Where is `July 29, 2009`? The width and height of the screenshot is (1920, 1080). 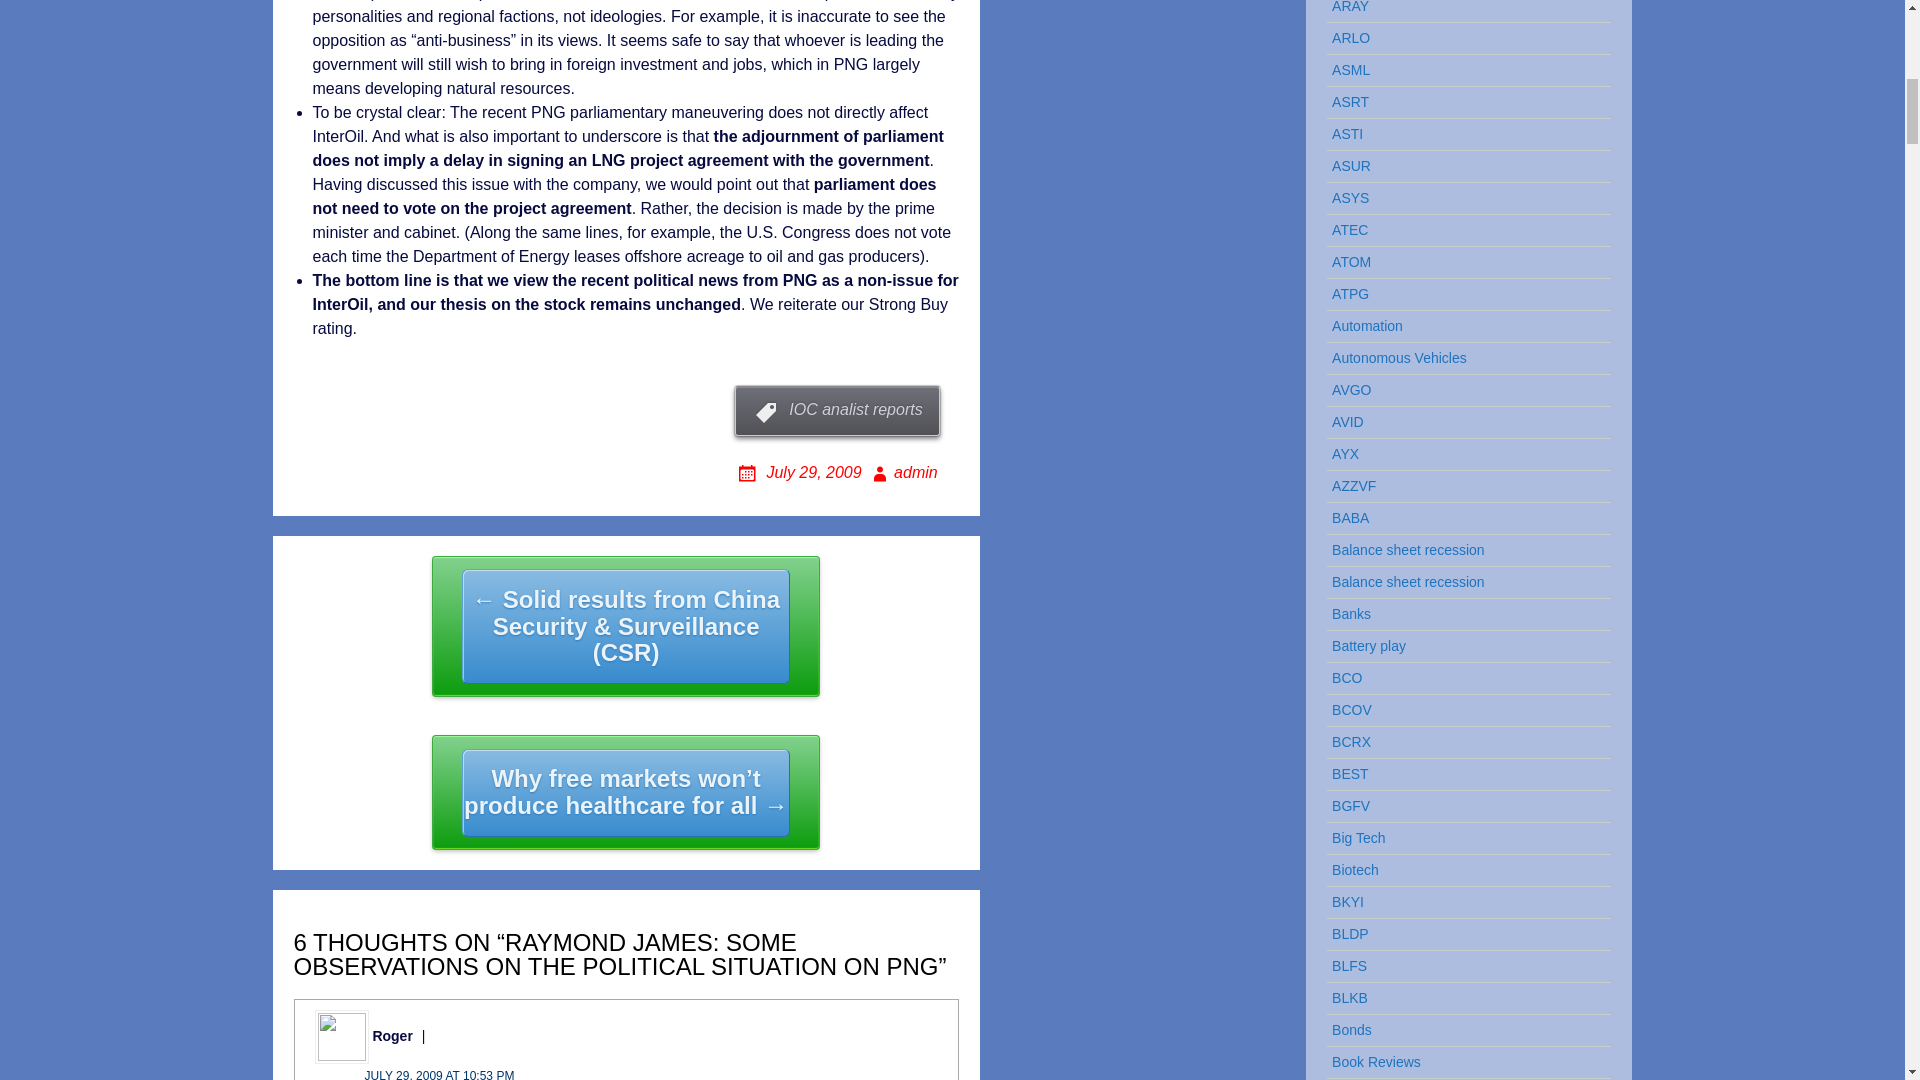
July 29, 2009 is located at coordinates (799, 472).